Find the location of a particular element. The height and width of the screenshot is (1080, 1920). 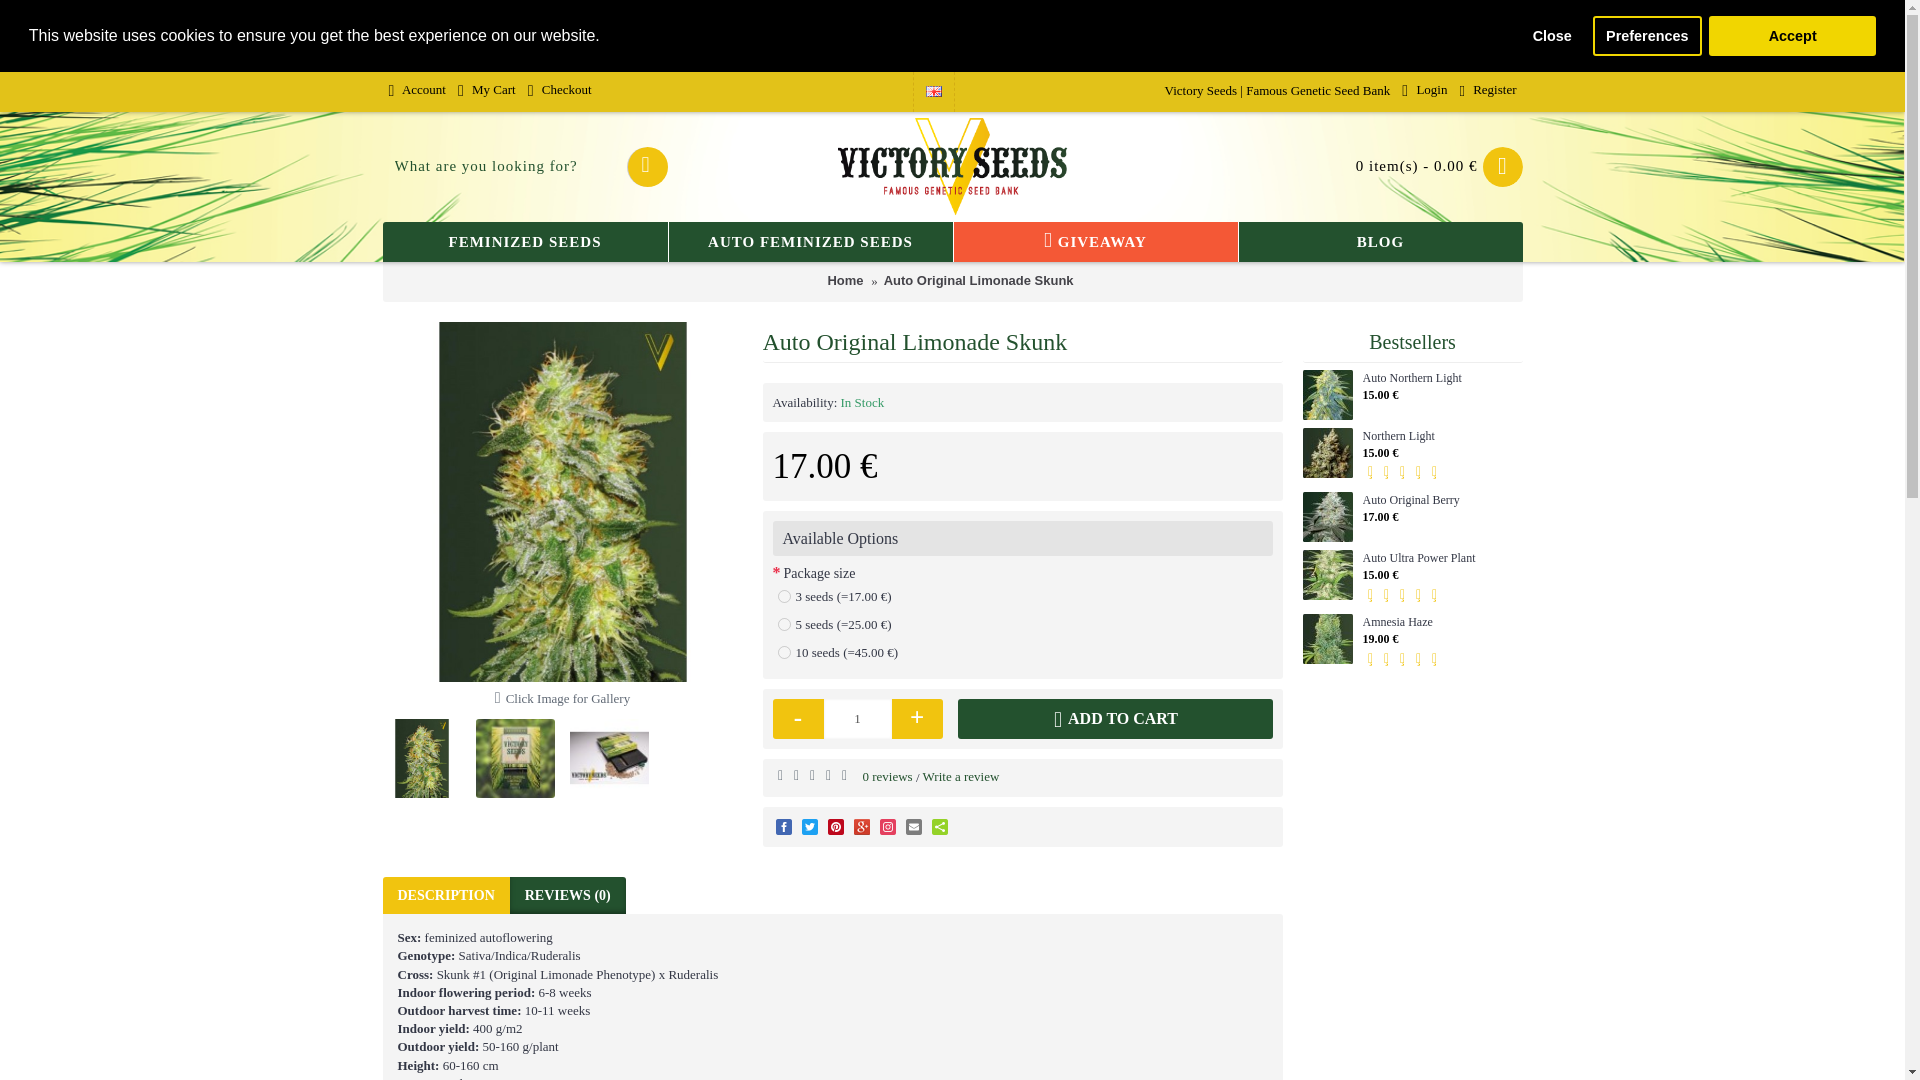

Account is located at coordinates (416, 92).